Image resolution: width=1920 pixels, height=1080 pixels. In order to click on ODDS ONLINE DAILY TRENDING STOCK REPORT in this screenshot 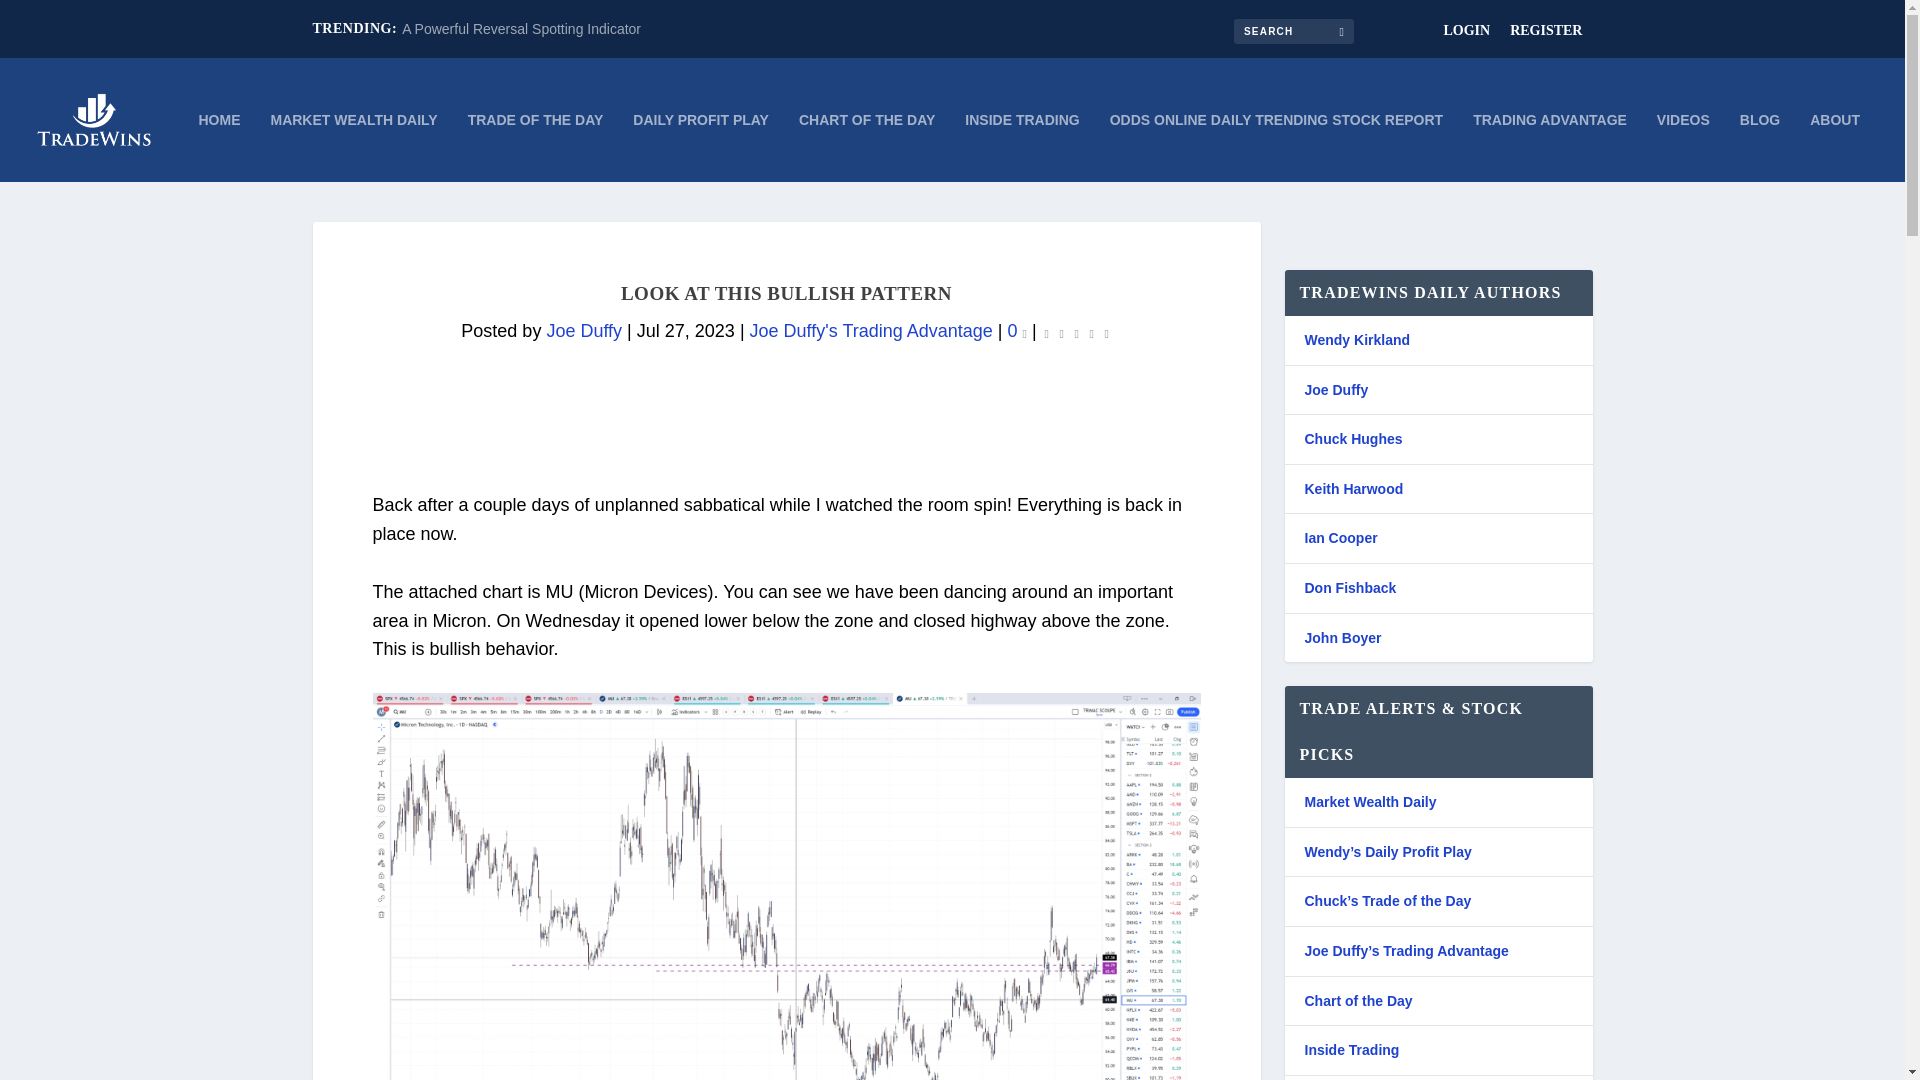, I will do `click(1276, 147)`.